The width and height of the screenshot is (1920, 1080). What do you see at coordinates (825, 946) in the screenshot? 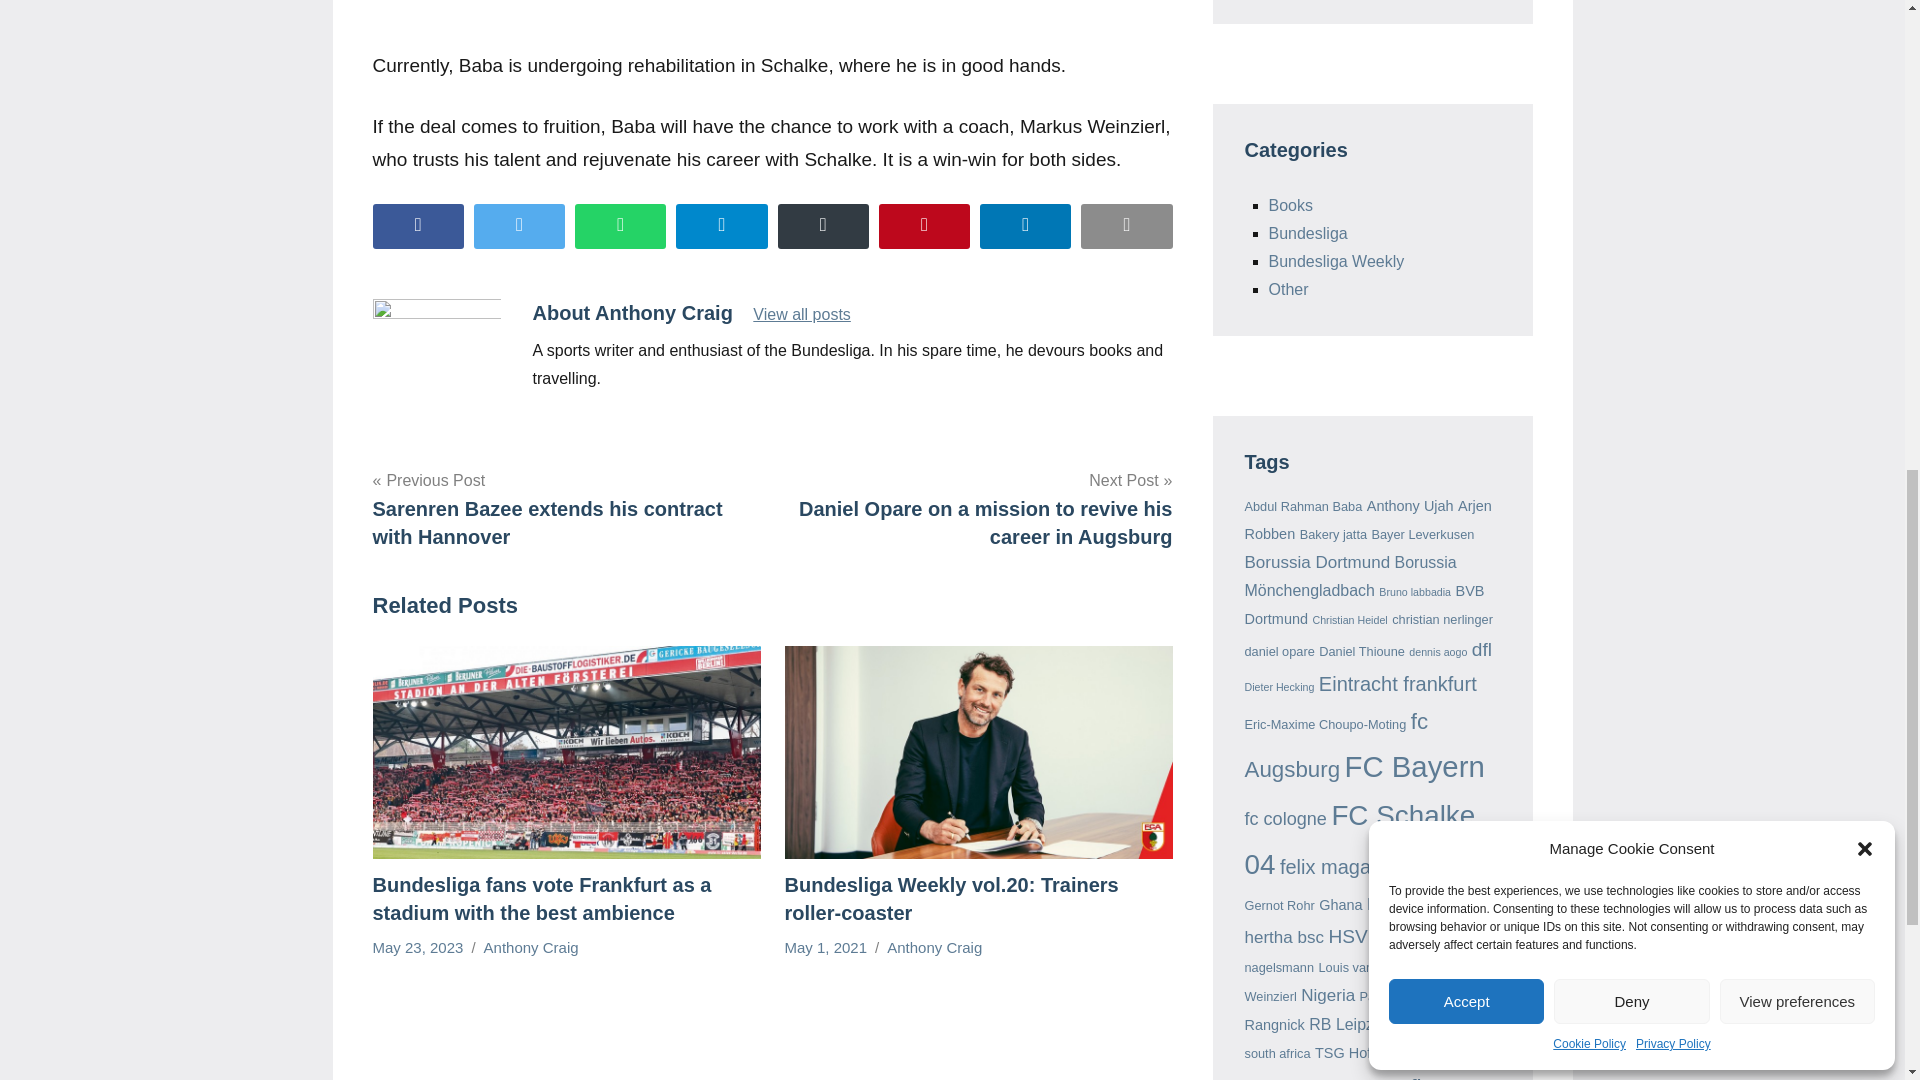
I see `7:53` at bounding box center [825, 946].